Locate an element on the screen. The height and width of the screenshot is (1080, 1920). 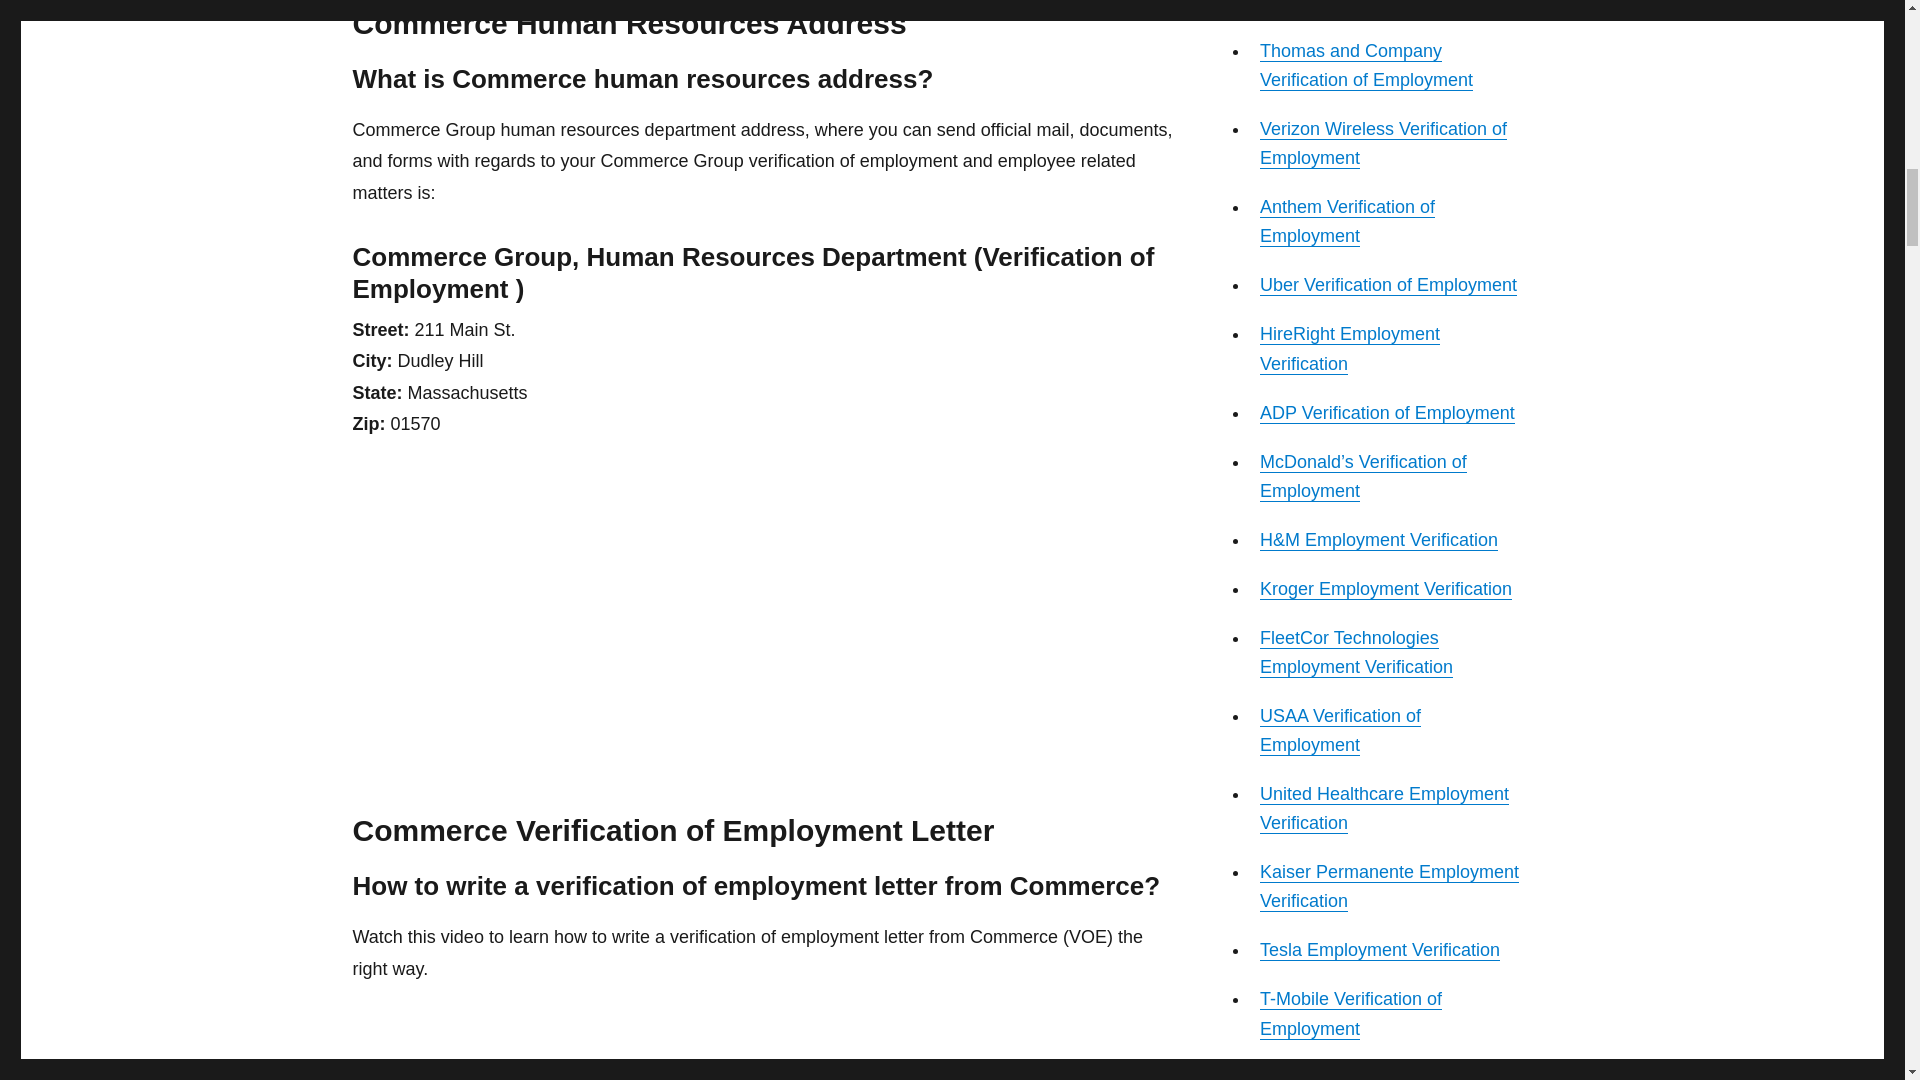
Kroger Employment Verification is located at coordinates (1386, 588).